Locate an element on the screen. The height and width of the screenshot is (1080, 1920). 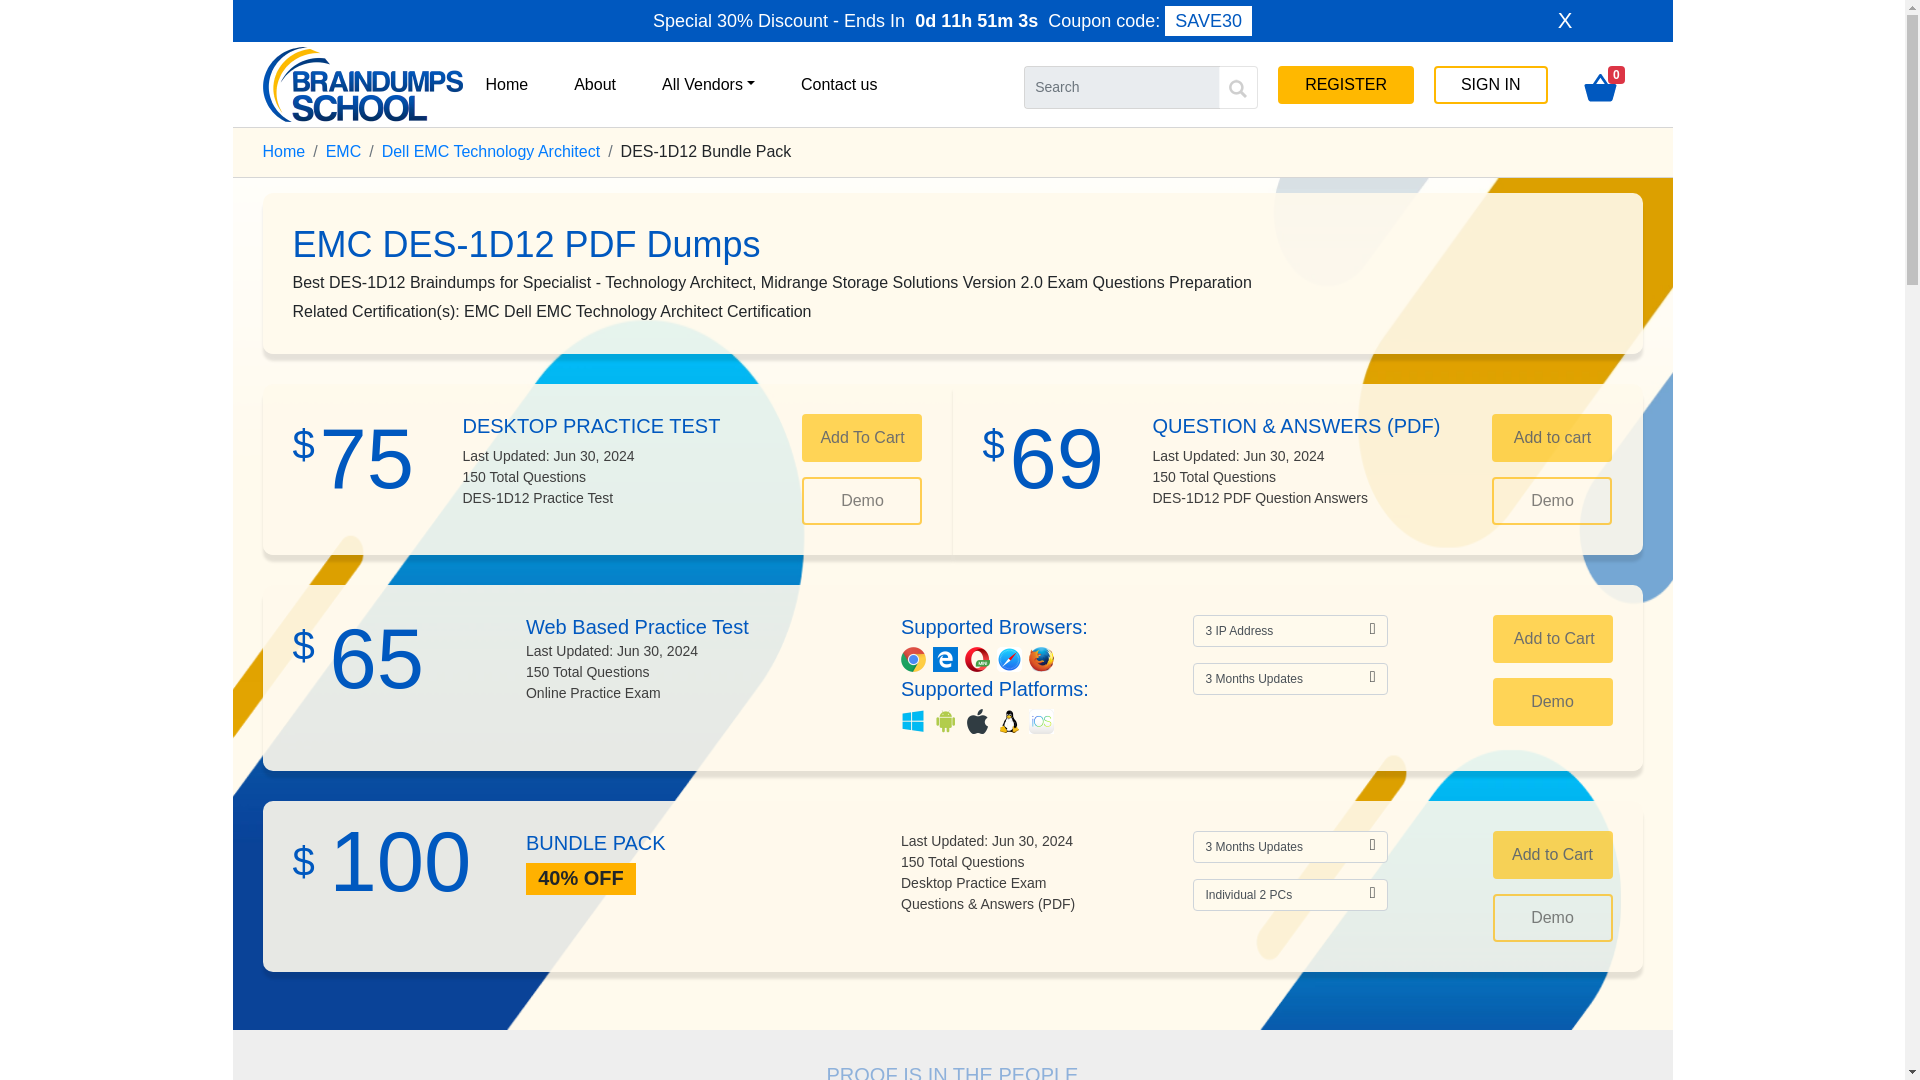
Add To Cart is located at coordinates (862, 438).